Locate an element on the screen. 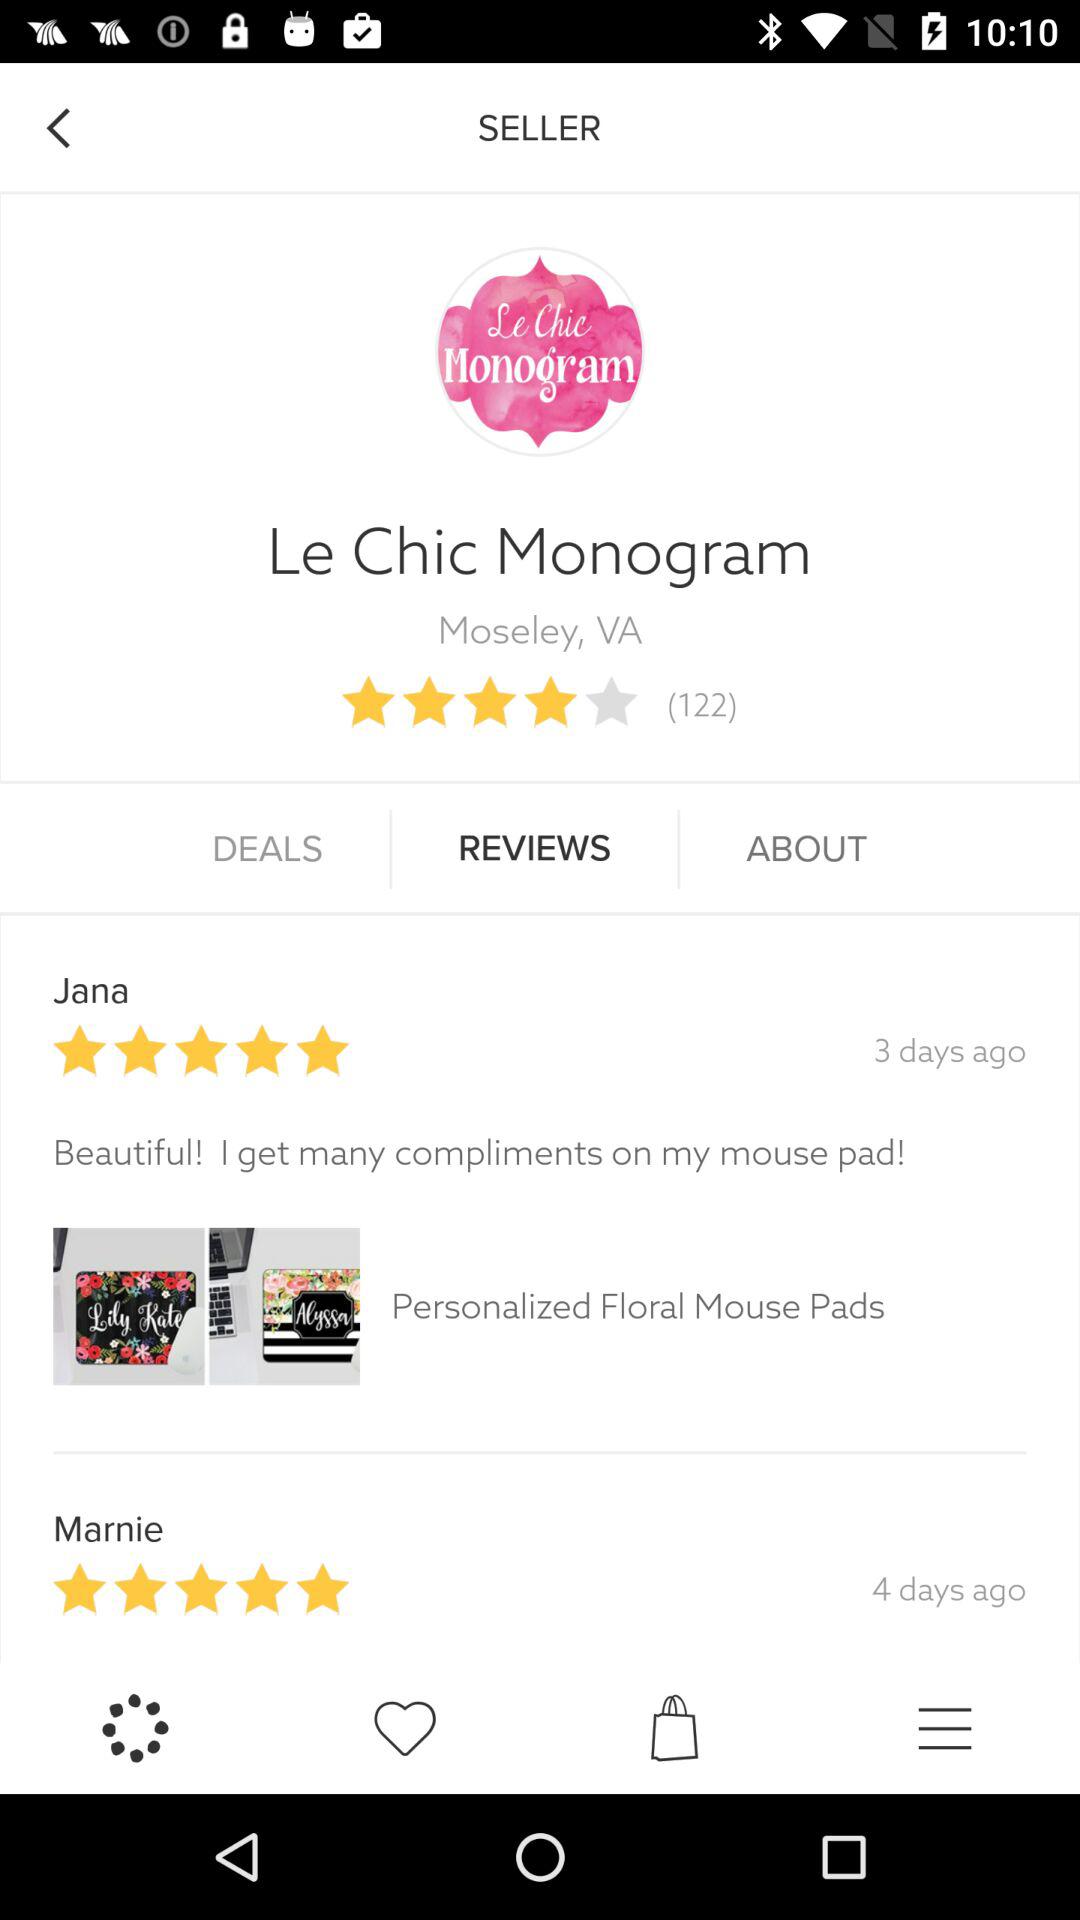 Image resolution: width=1080 pixels, height=1920 pixels. jump to reviews item is located at coordinates (534, 849).